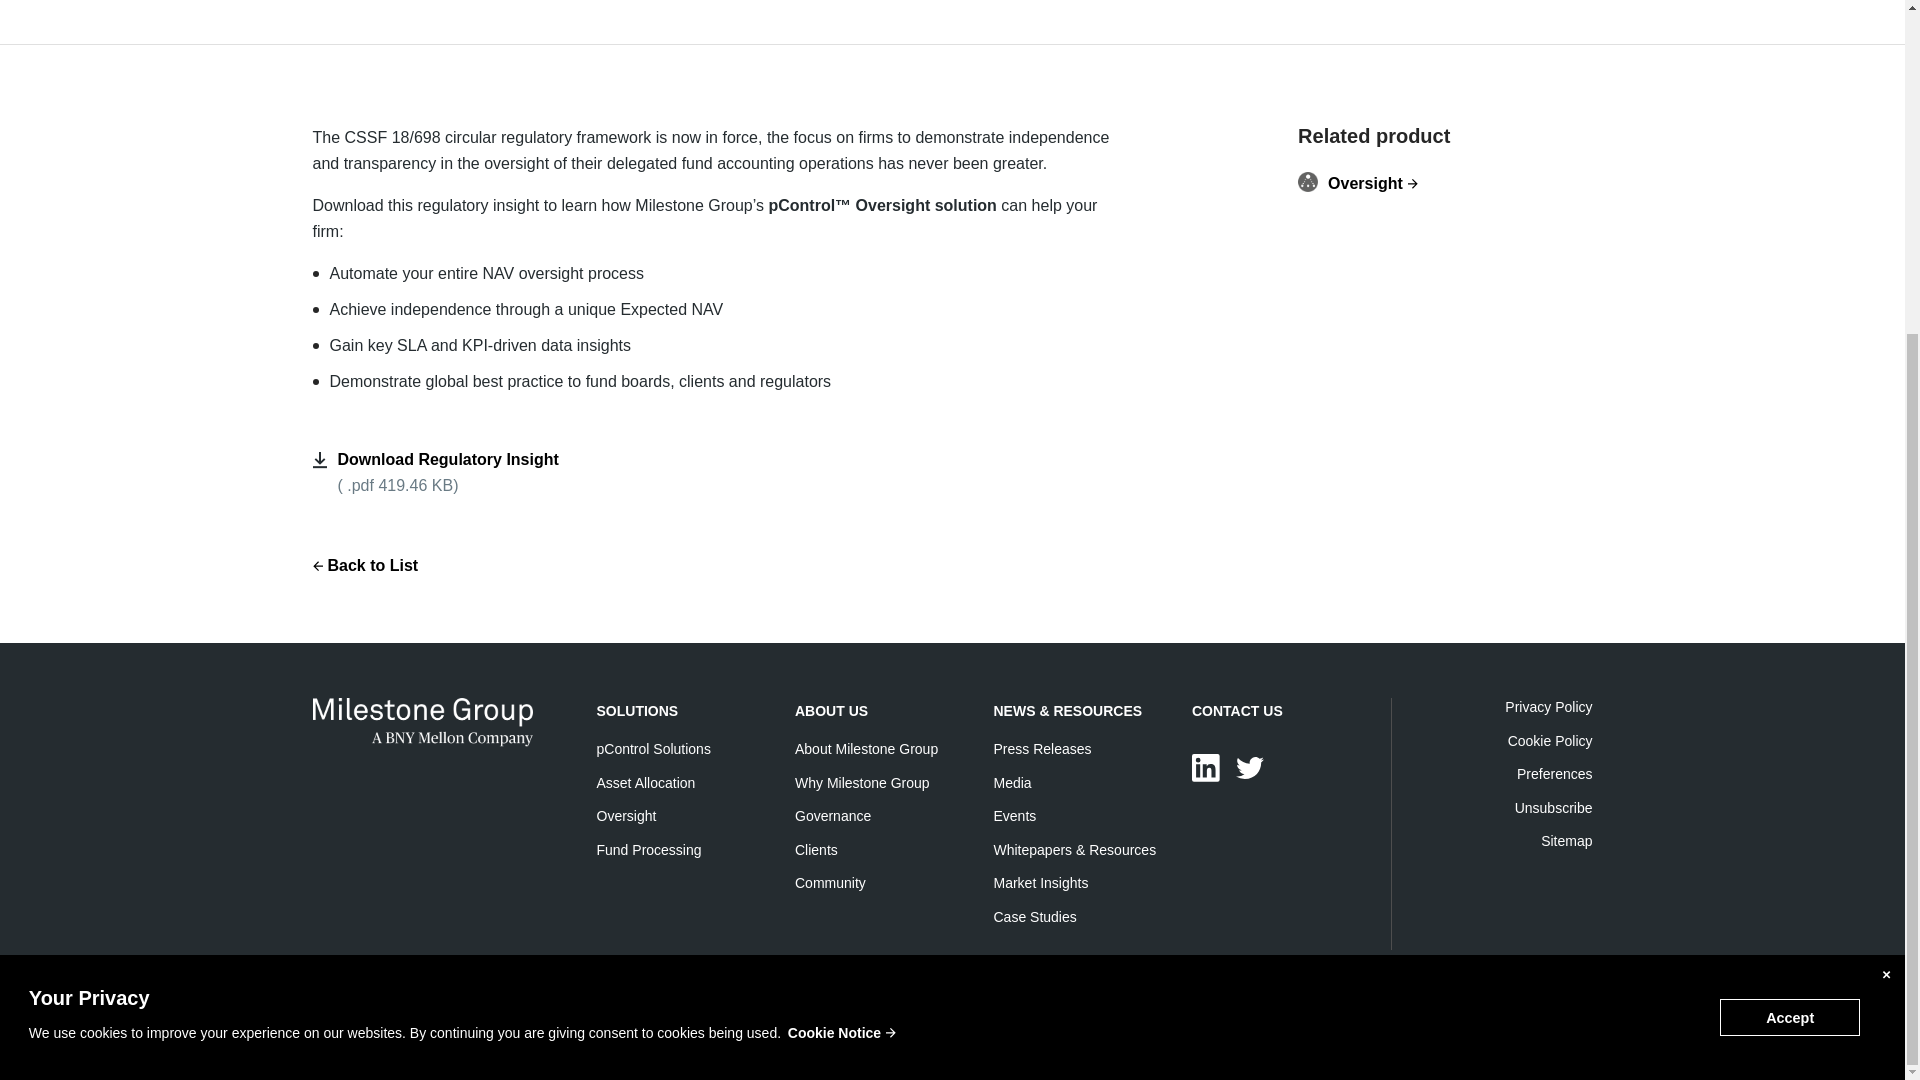  I want to click on Update your communications preferences, so click(1554, 773).